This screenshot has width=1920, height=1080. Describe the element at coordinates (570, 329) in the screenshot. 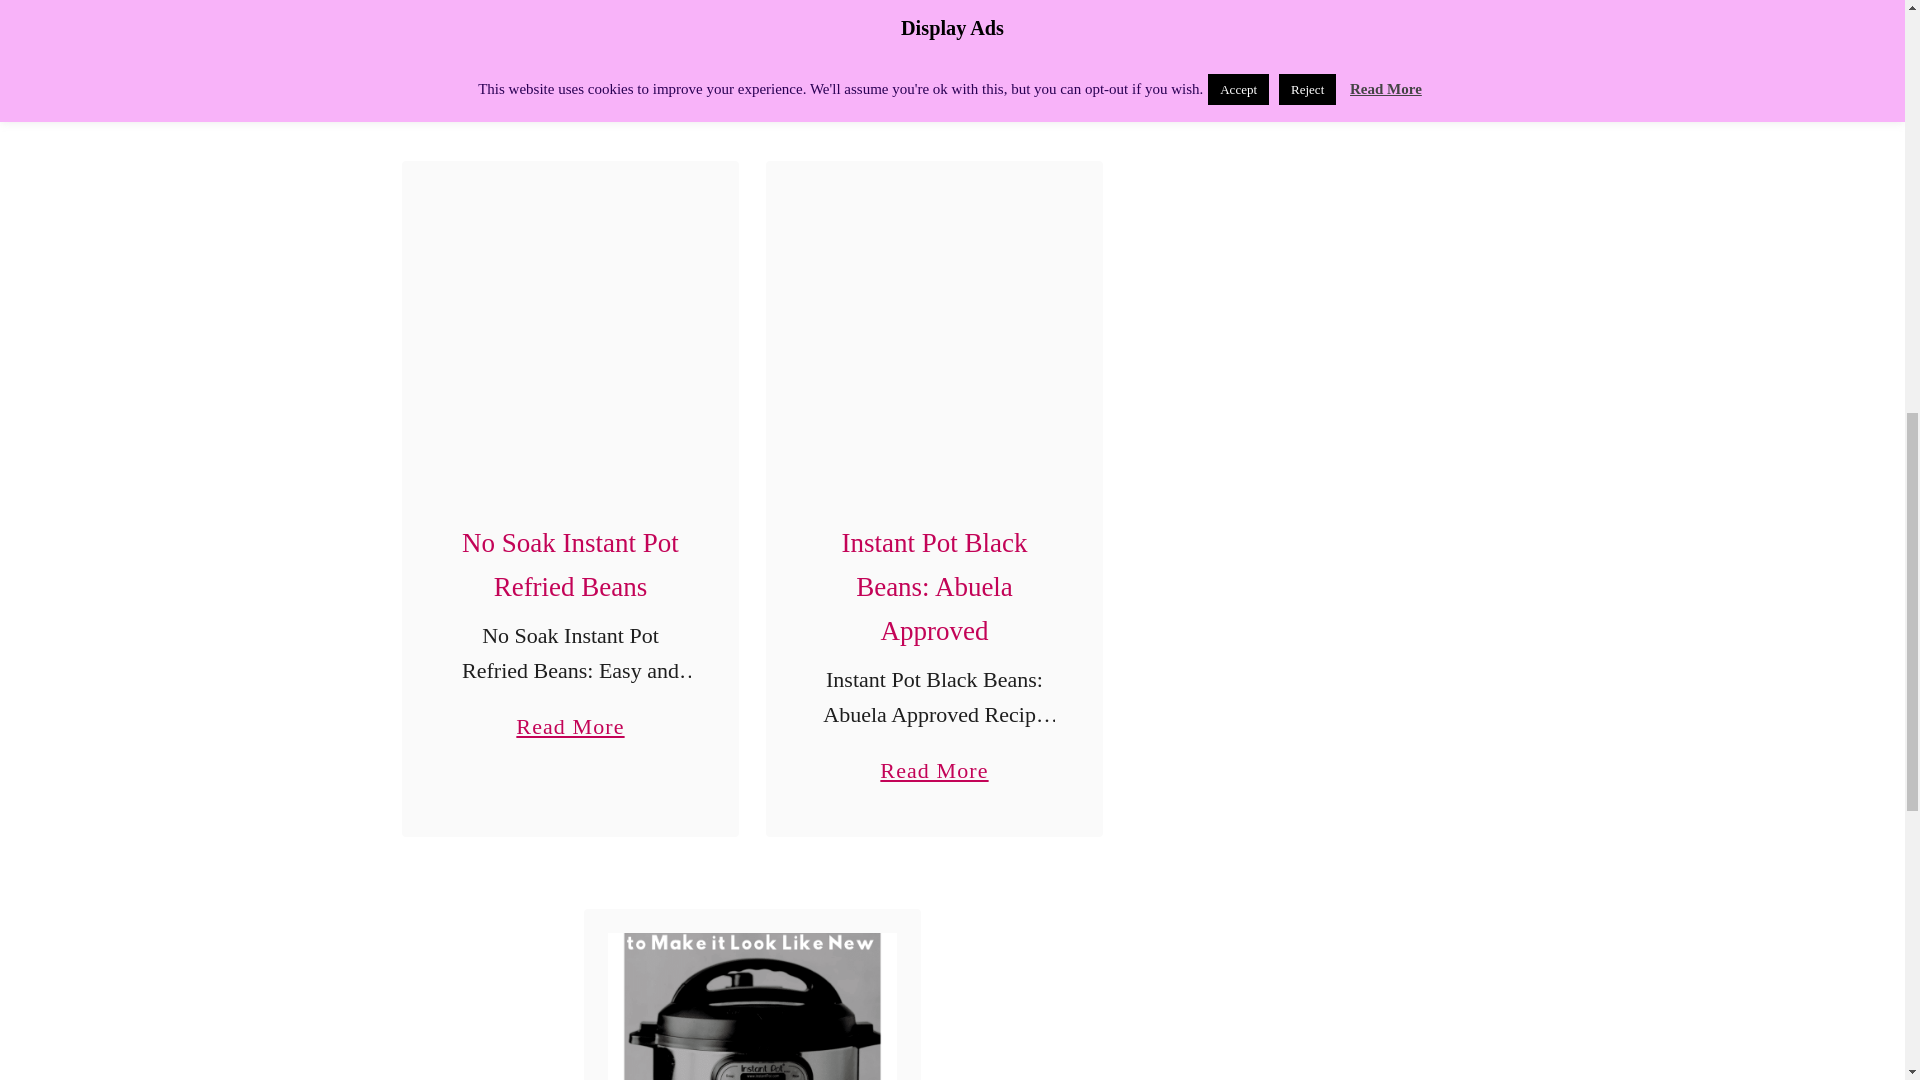

I see `No Soak Instant Pot Refried Beans` at that location.